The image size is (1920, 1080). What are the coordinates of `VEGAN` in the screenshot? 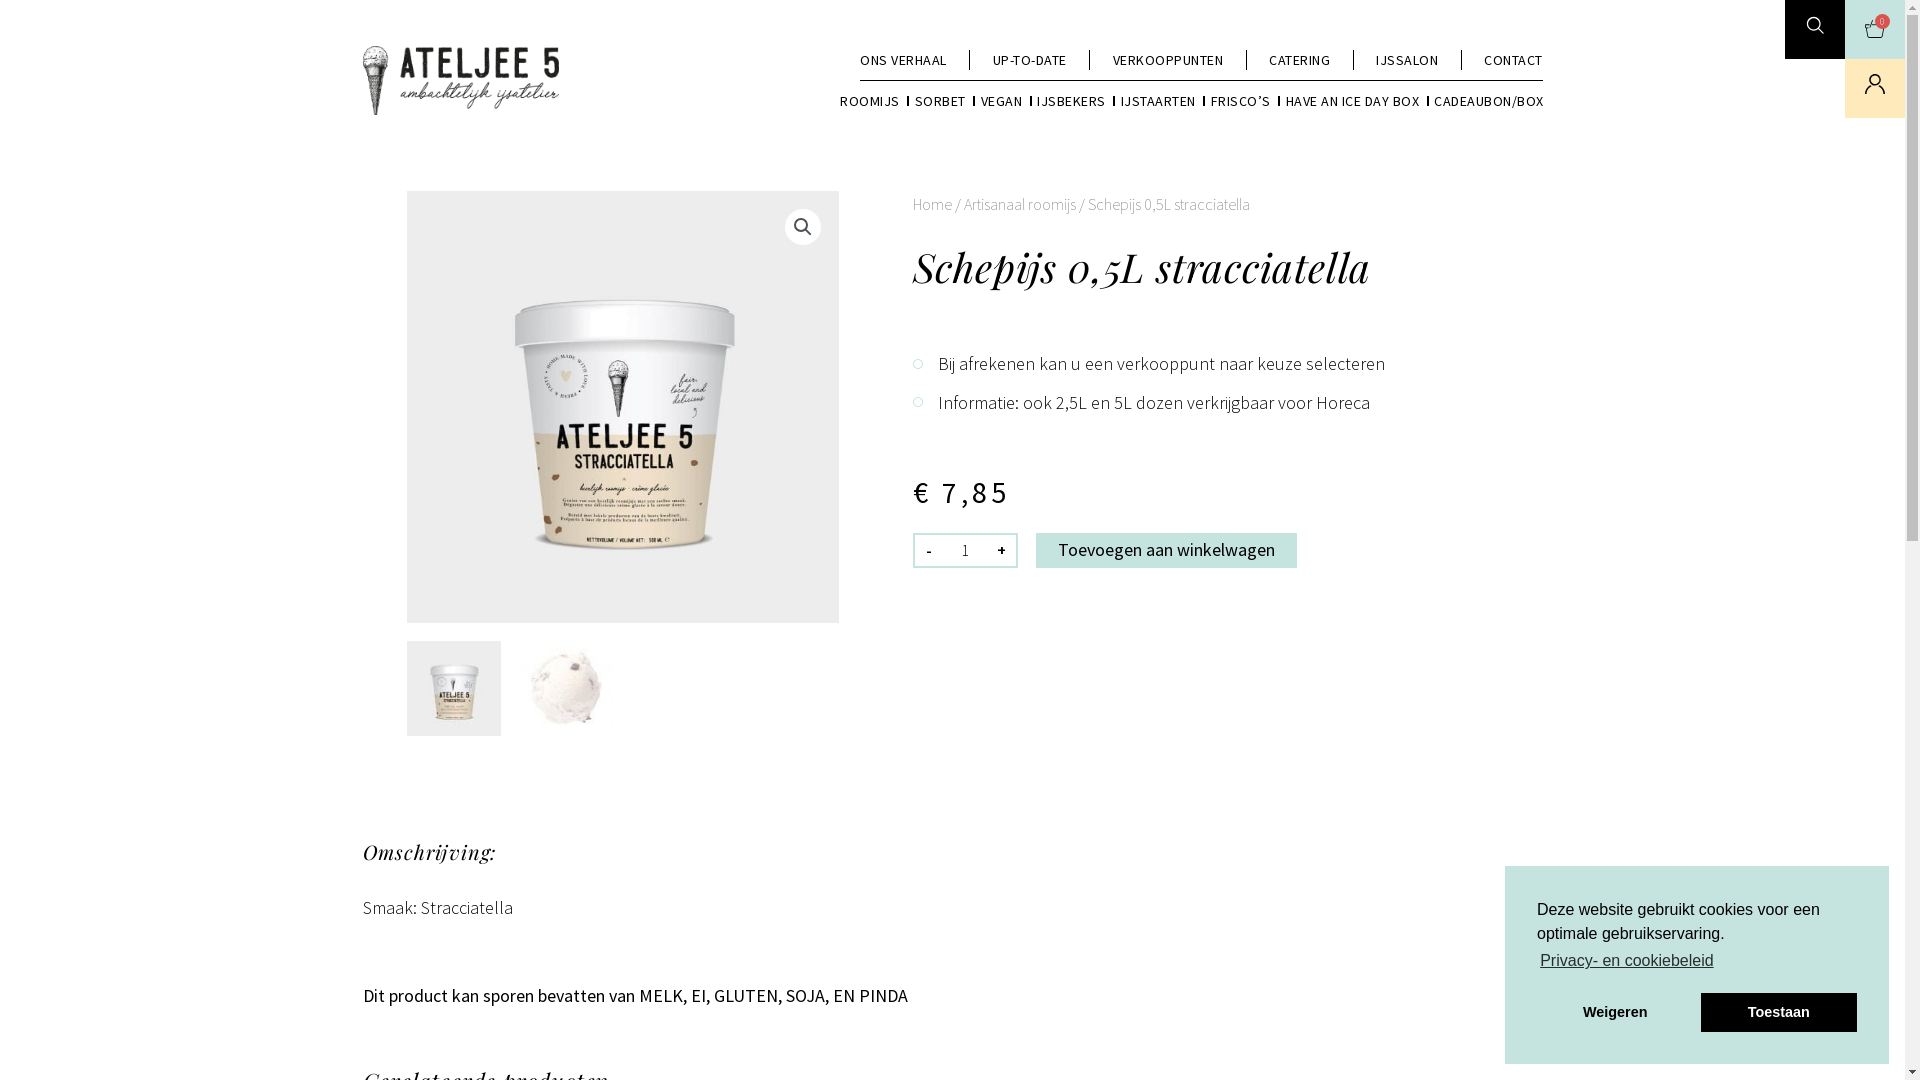 It's located at (1001, 101).